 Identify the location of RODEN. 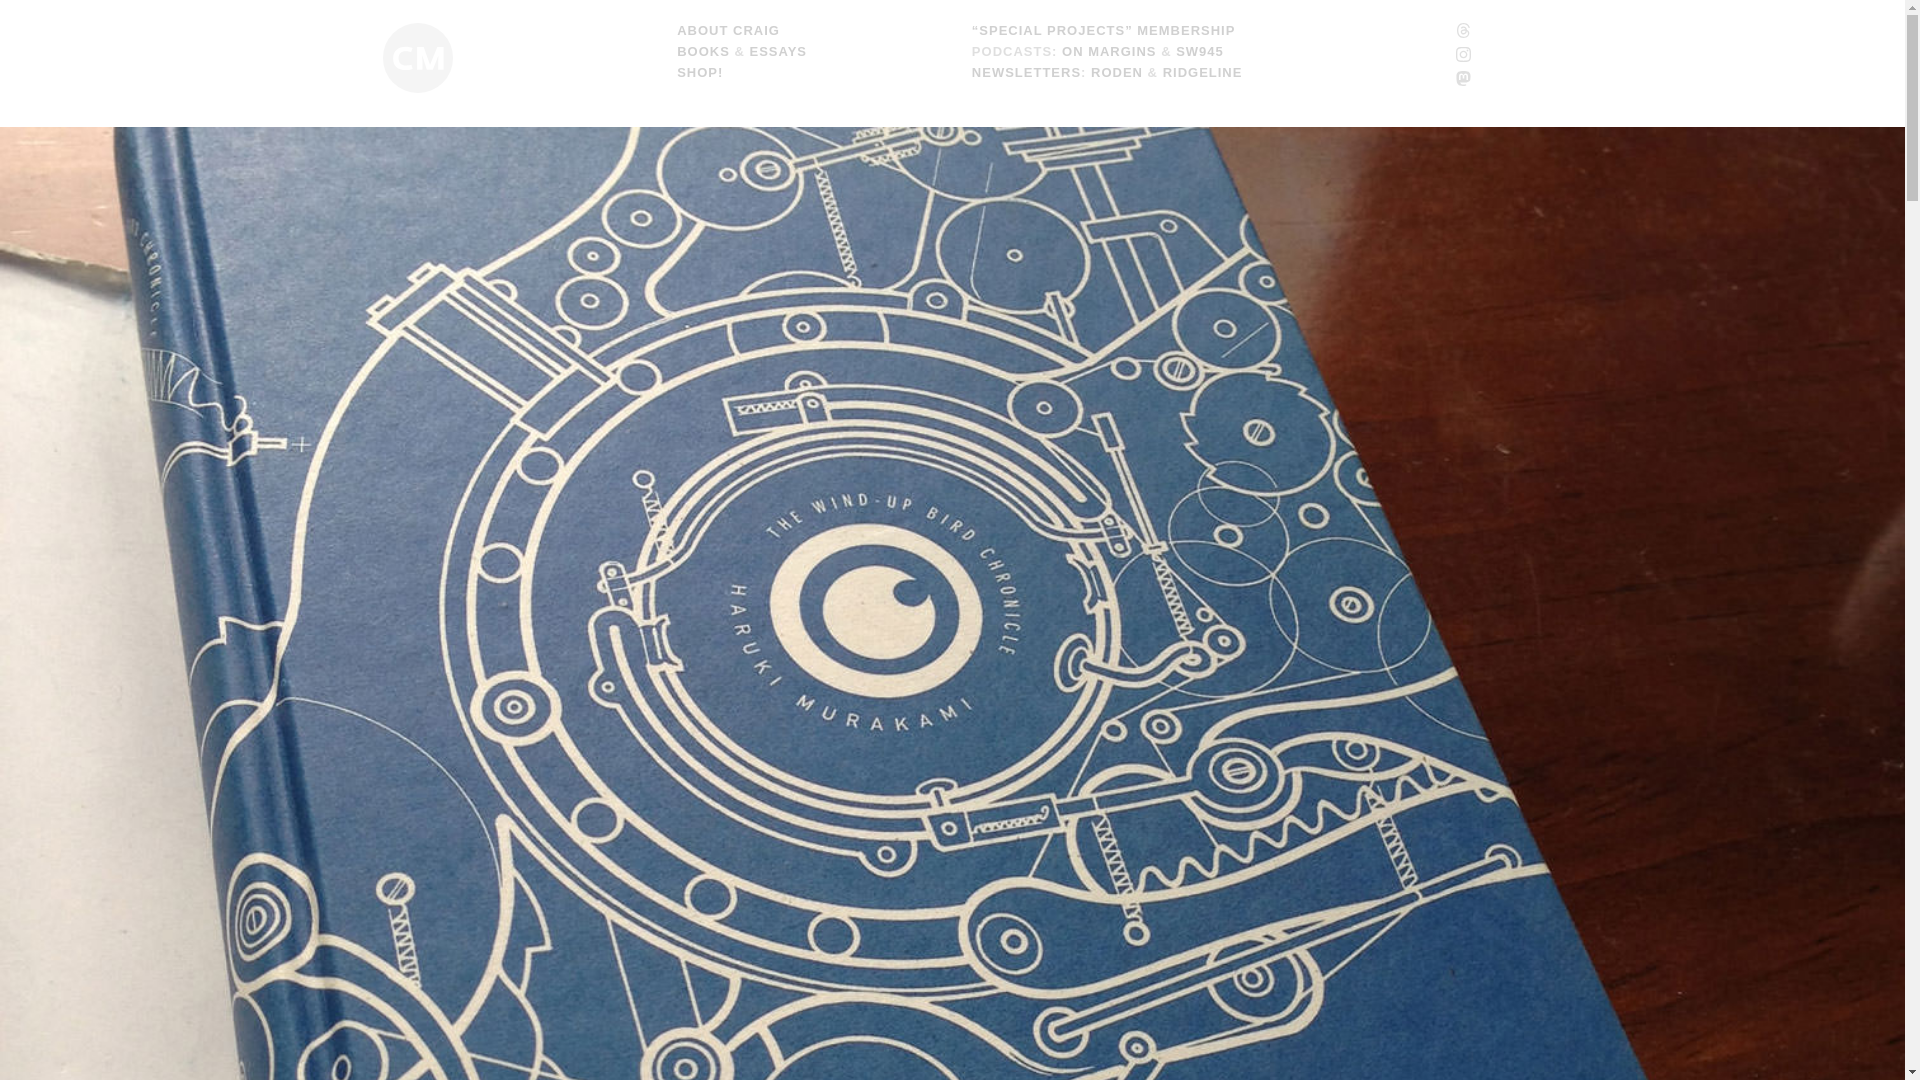
(1116, 72).